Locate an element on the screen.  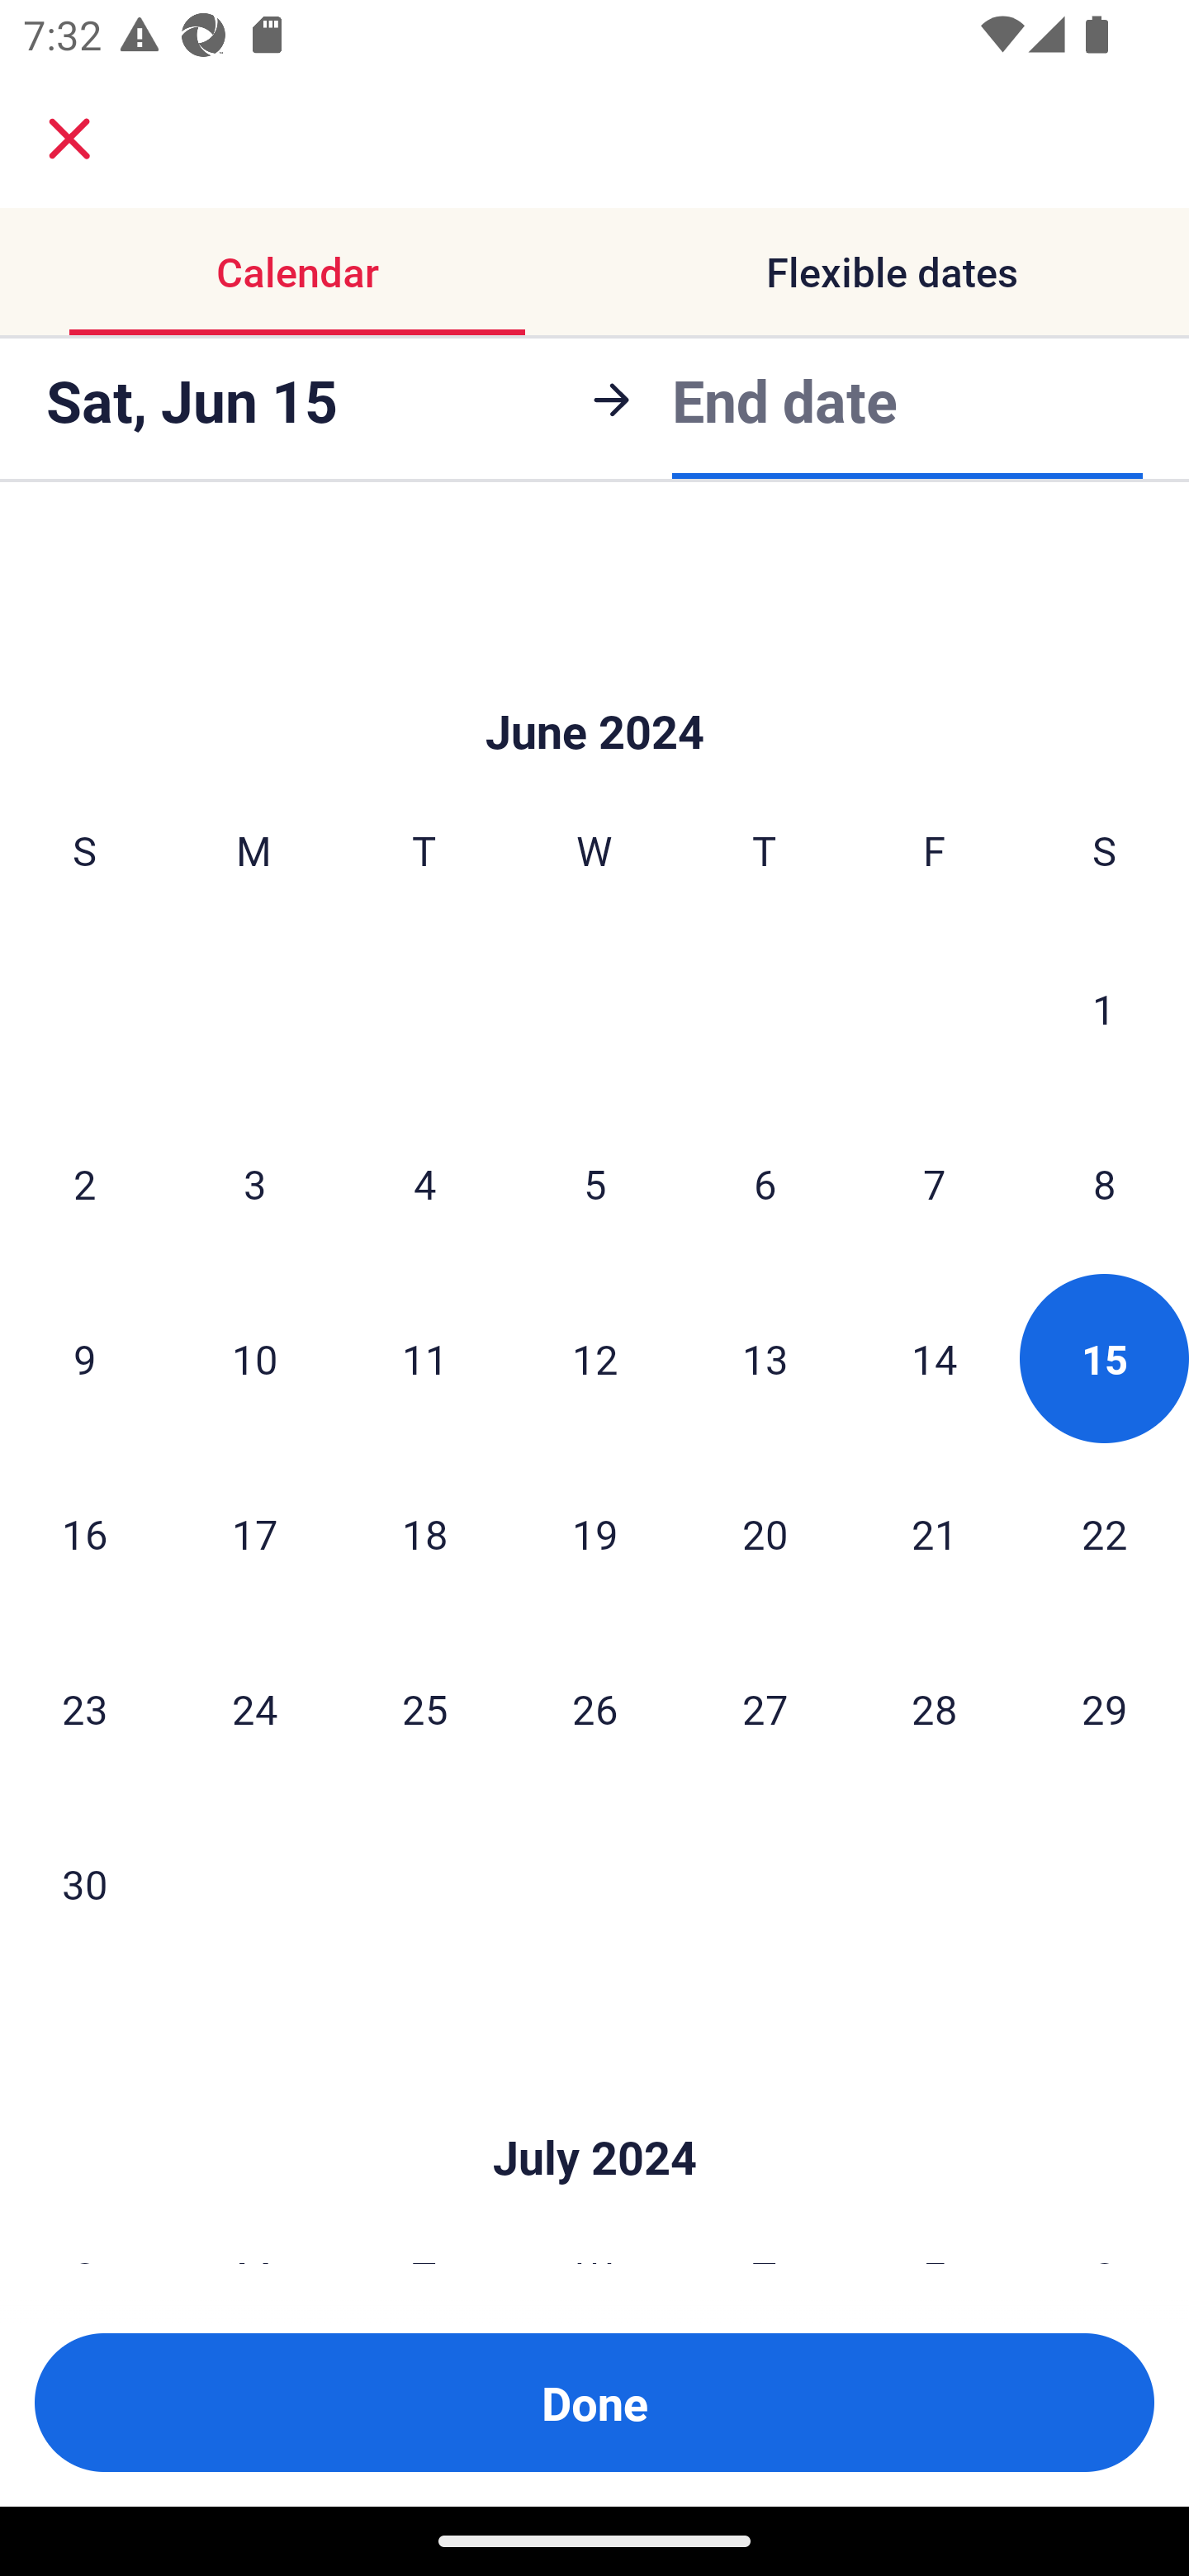
Done is located at coordinates (594, 2403).